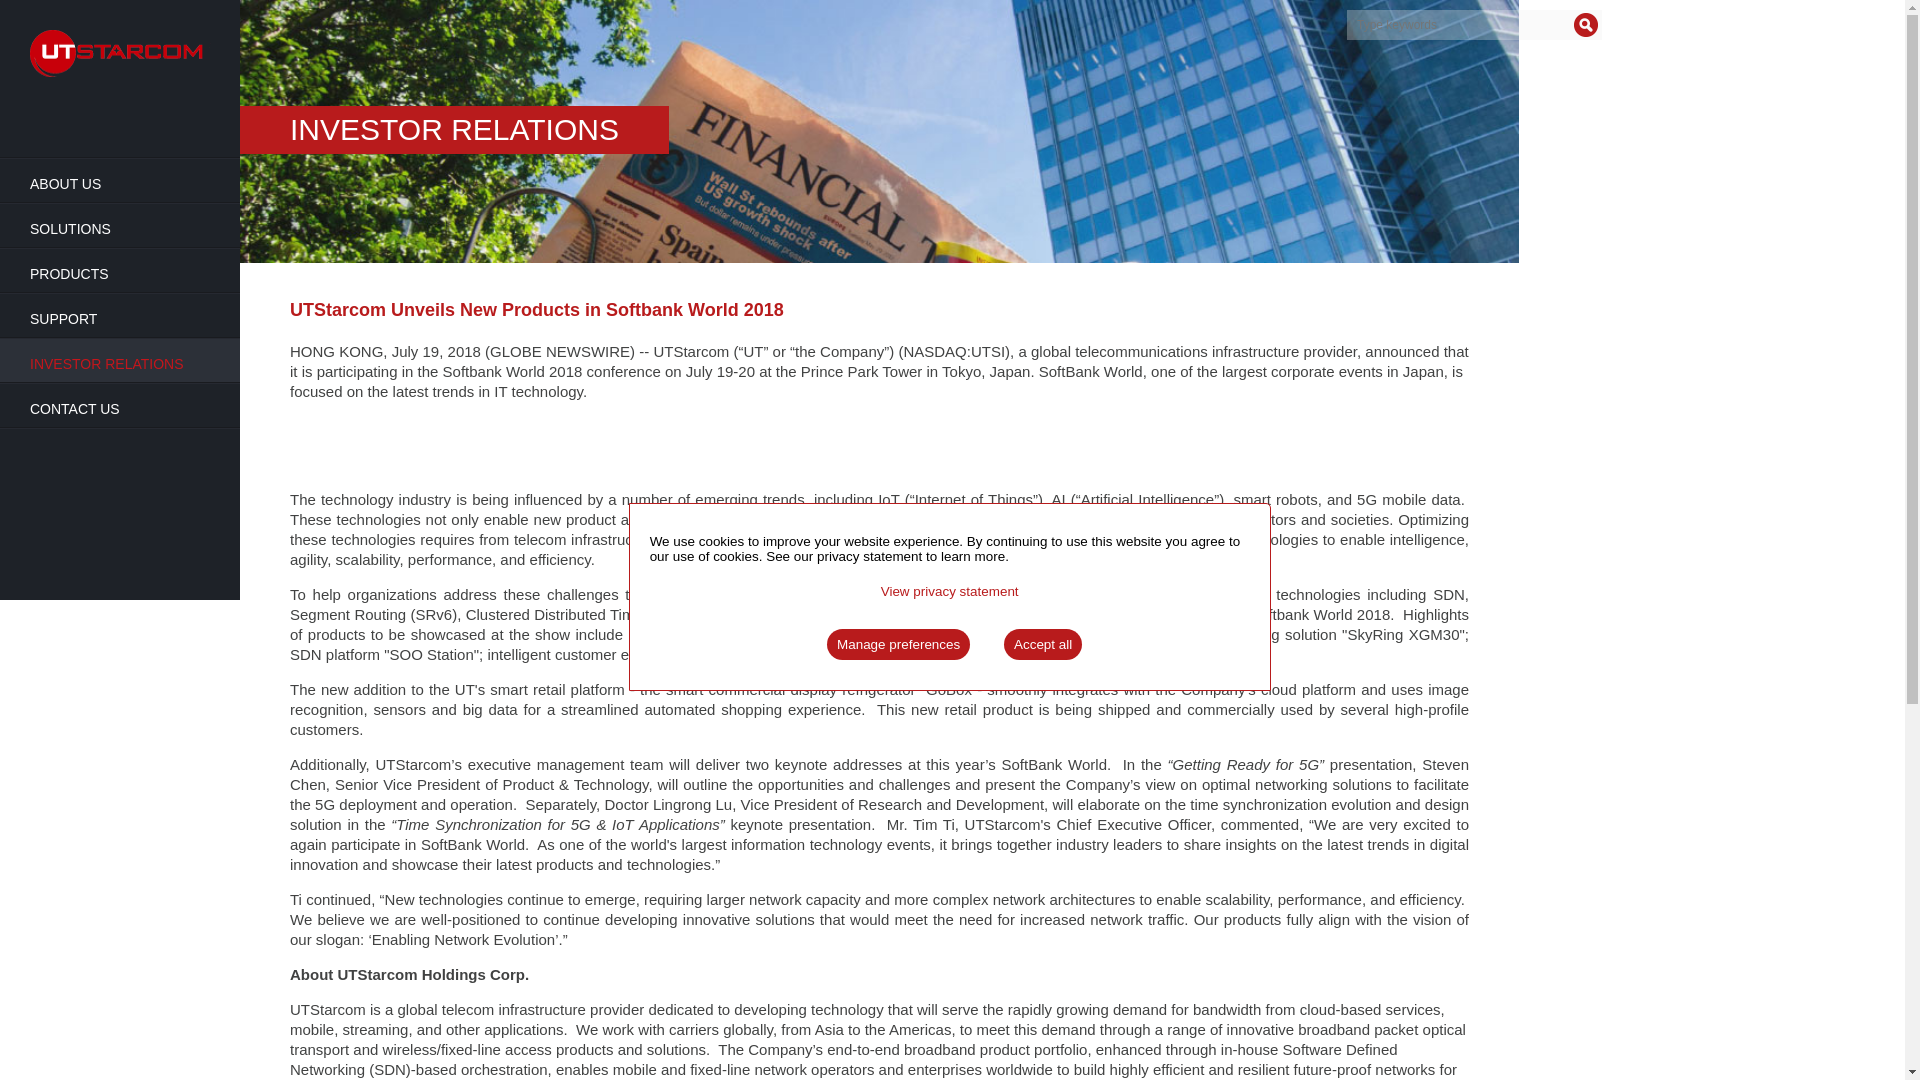 This screenshot has height=1080, width=1920. What do you see at coordinates (120, 270) in the screenshot?
I see `PRODUCTS` at bounding box center [120, 270].